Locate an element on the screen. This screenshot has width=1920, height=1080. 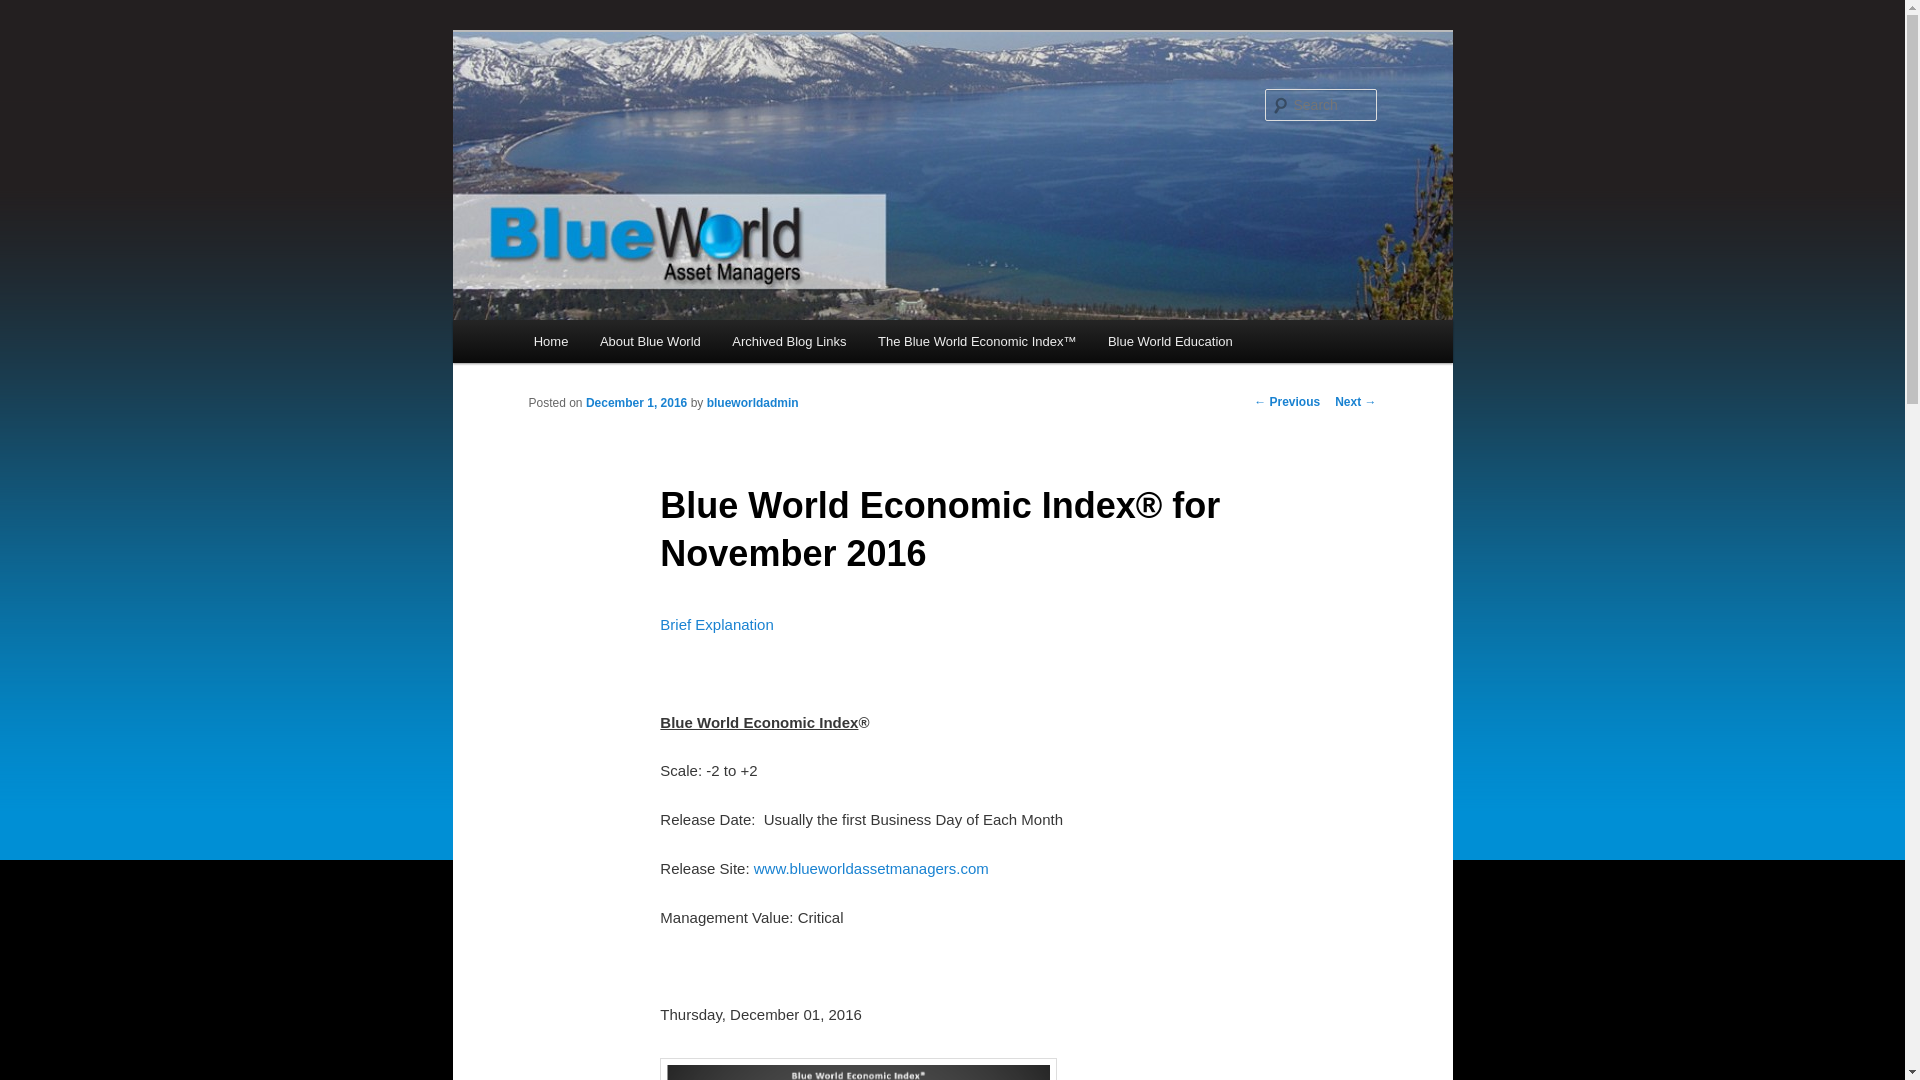
8:10 pm is located at coordinates (636, 403).